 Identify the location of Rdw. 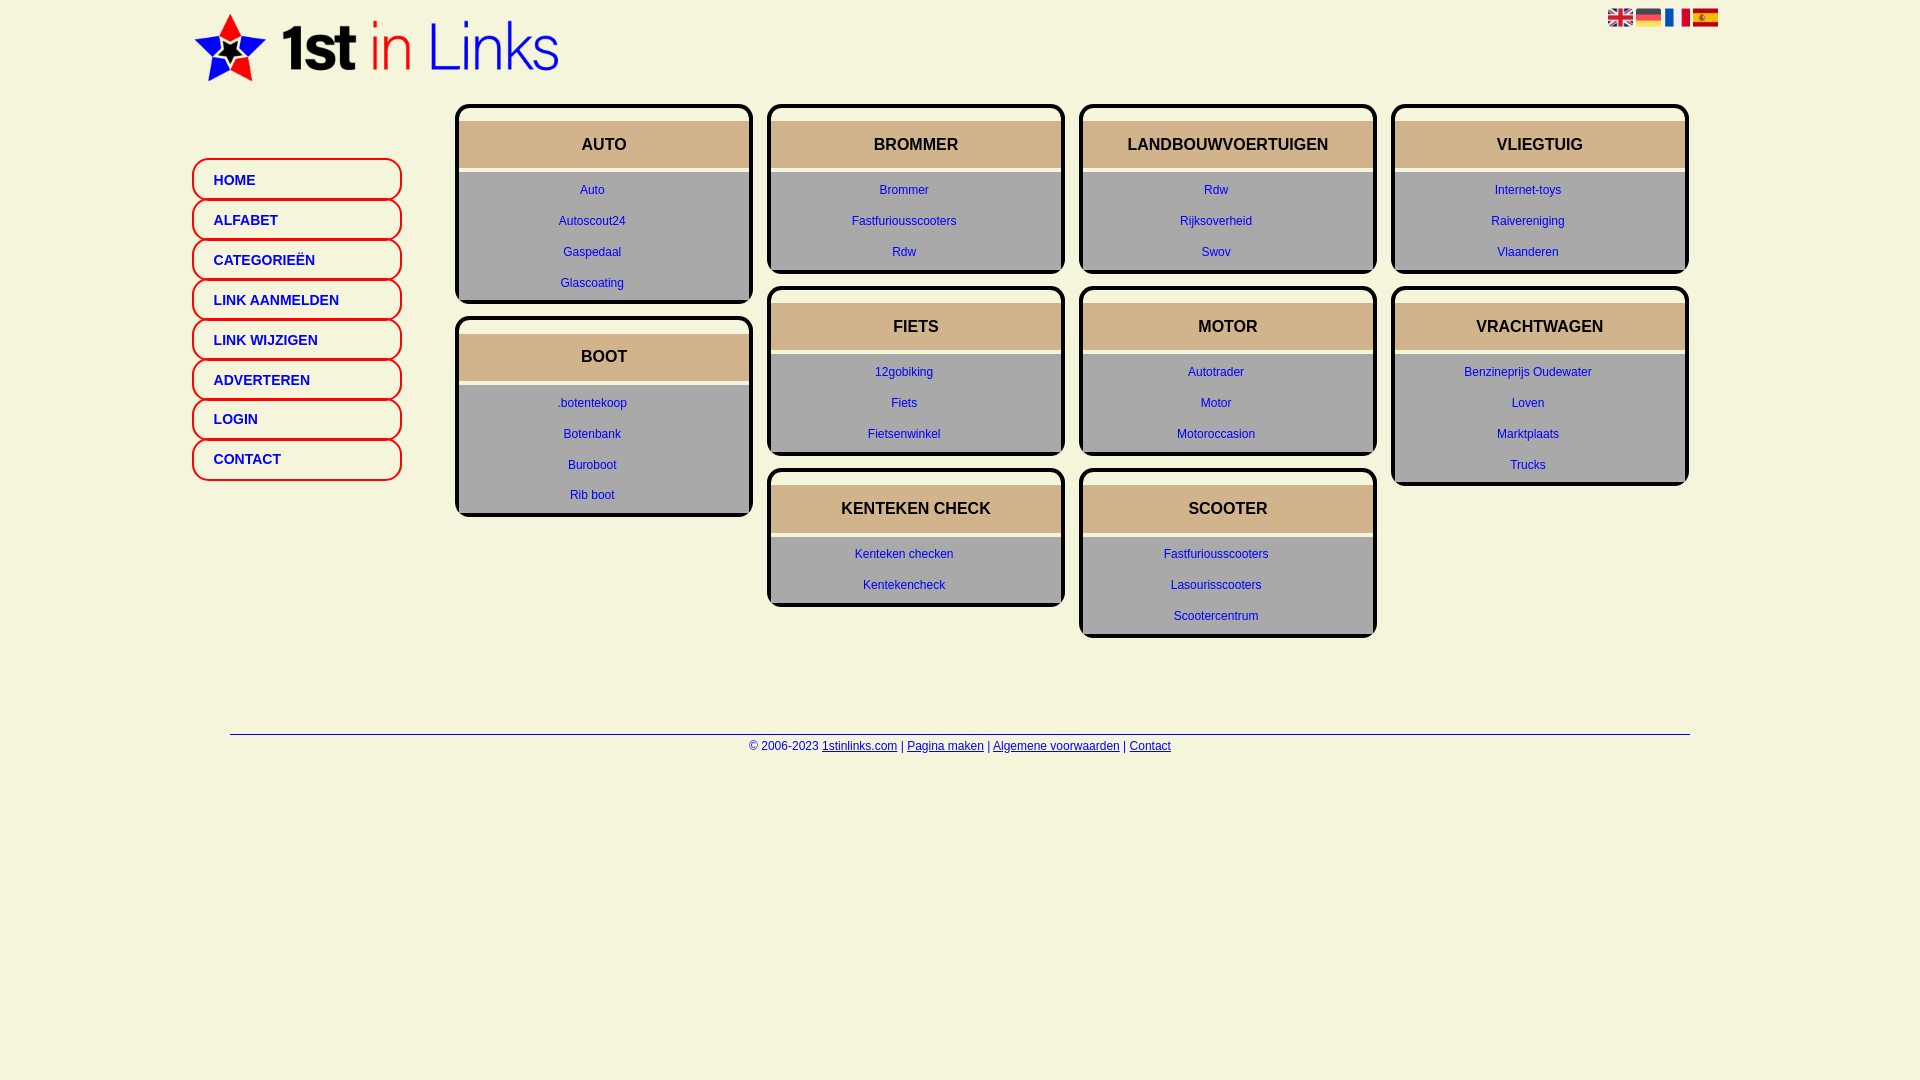
(1216, 190).